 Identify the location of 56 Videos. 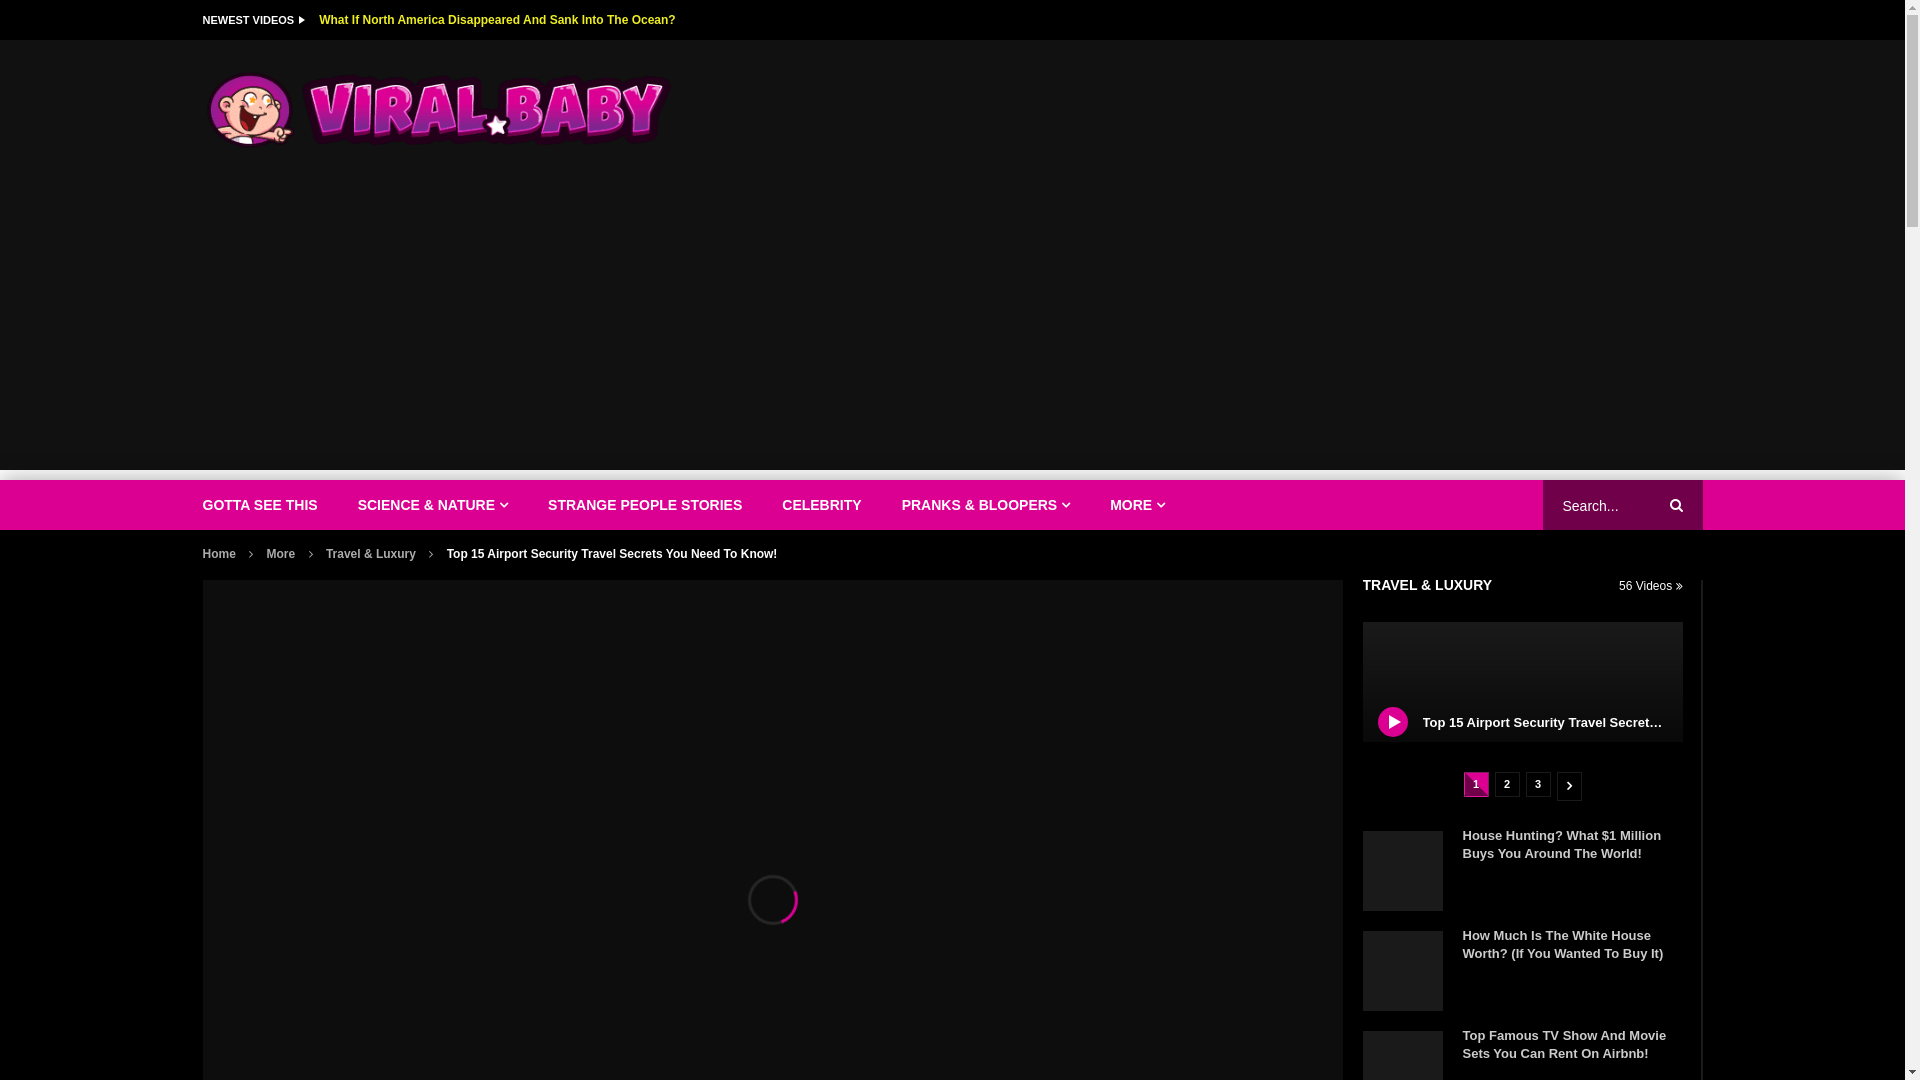
(1651, 586).